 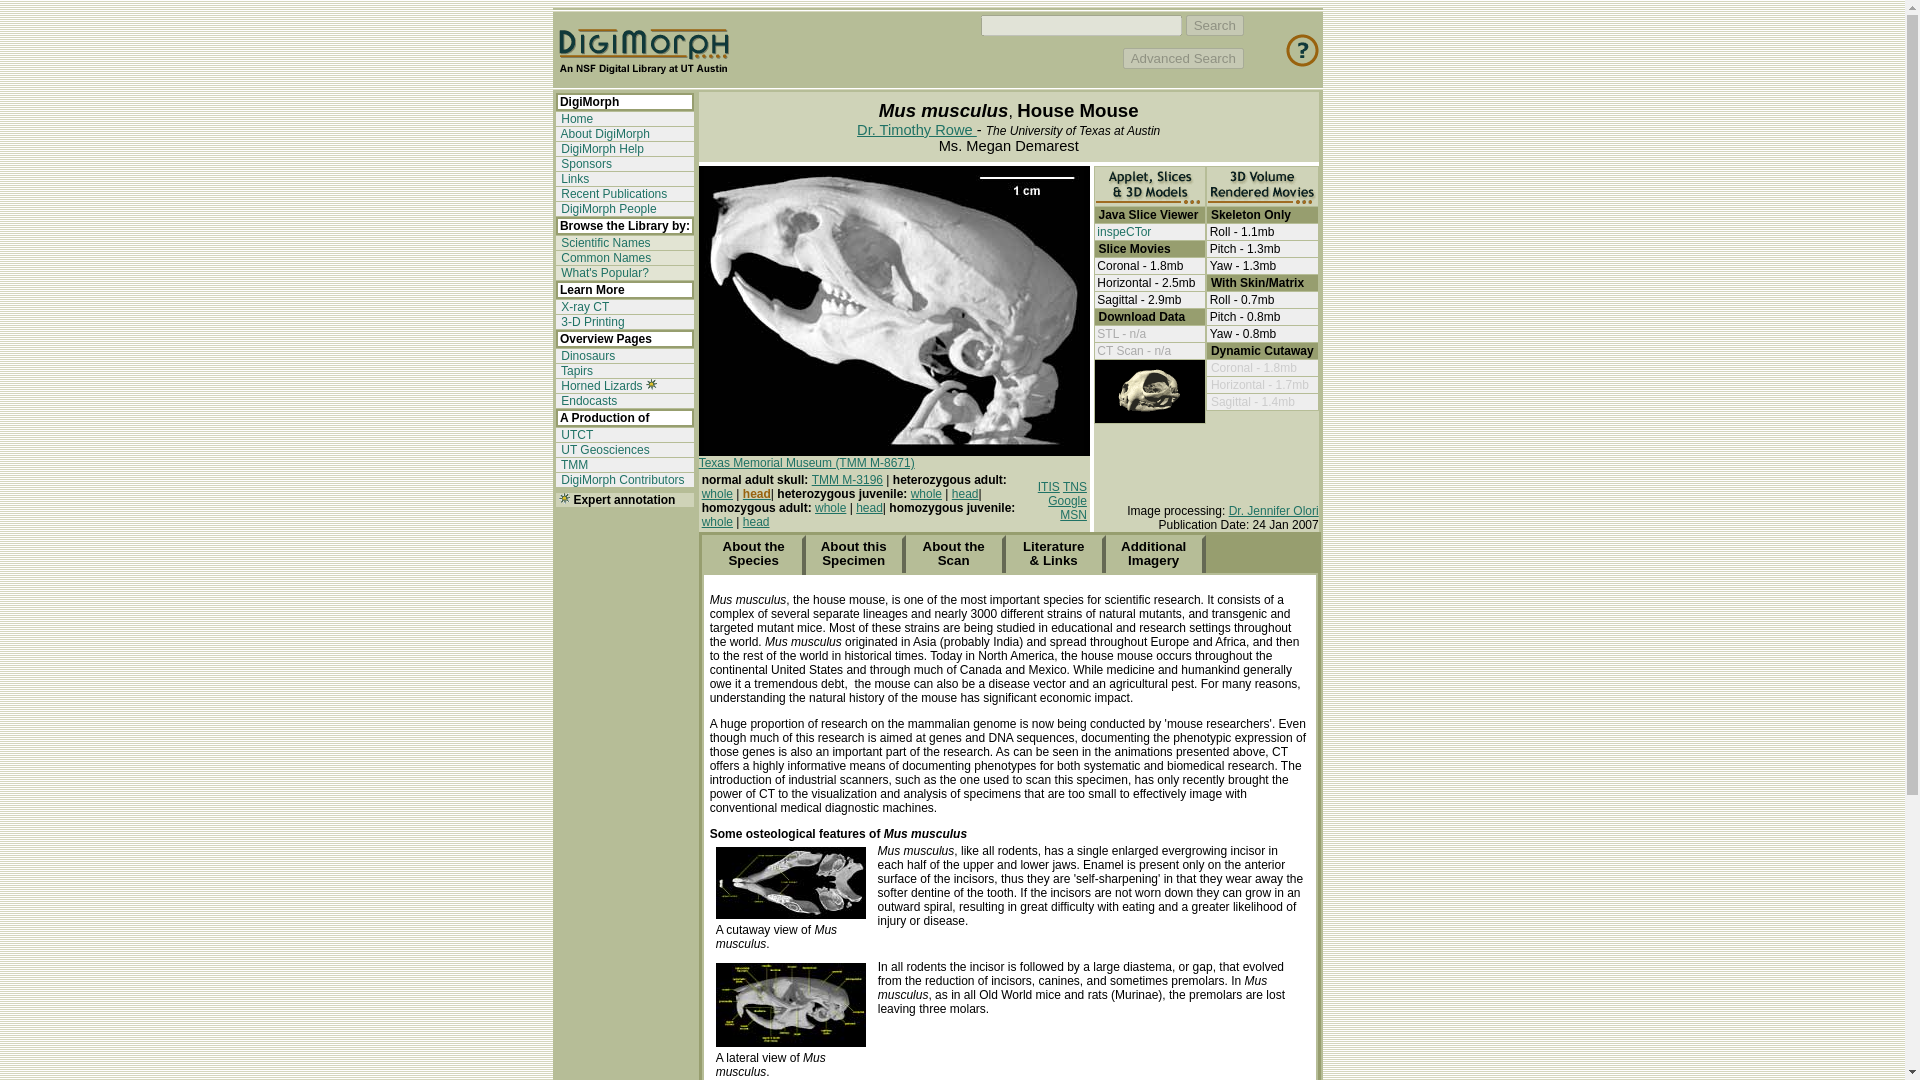 I want to click on Yaw - 0.8mb, so click(x=1242, y=334).